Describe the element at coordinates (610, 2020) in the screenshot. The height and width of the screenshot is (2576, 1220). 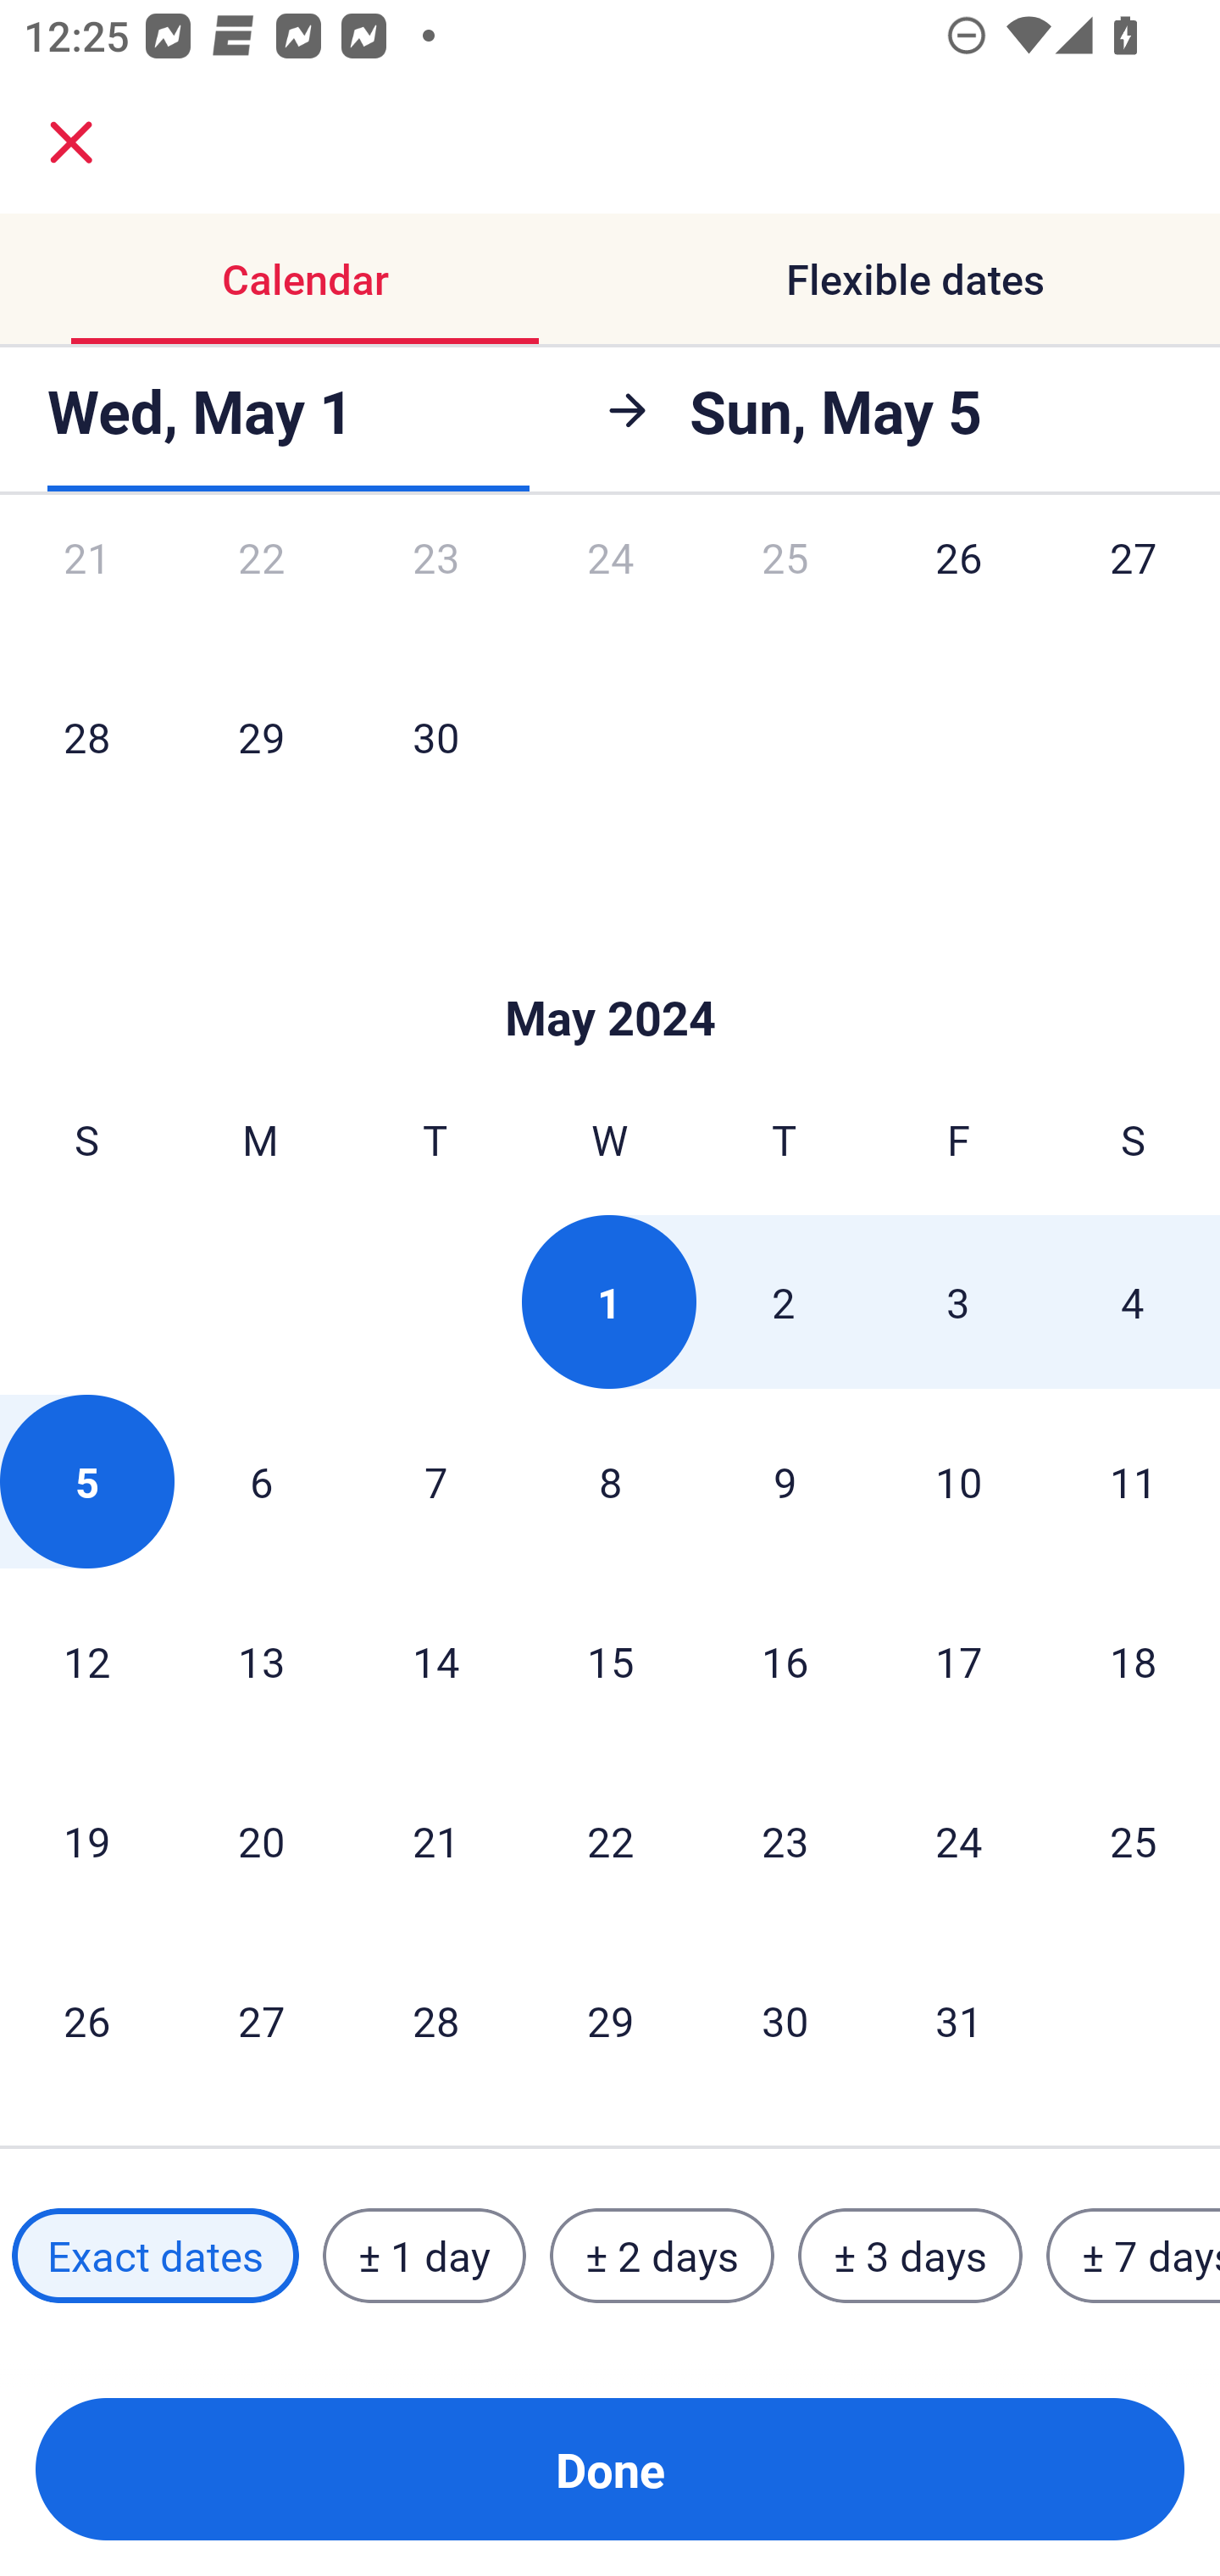
I see `29 Wednesday, May 29, 2024` at that location.